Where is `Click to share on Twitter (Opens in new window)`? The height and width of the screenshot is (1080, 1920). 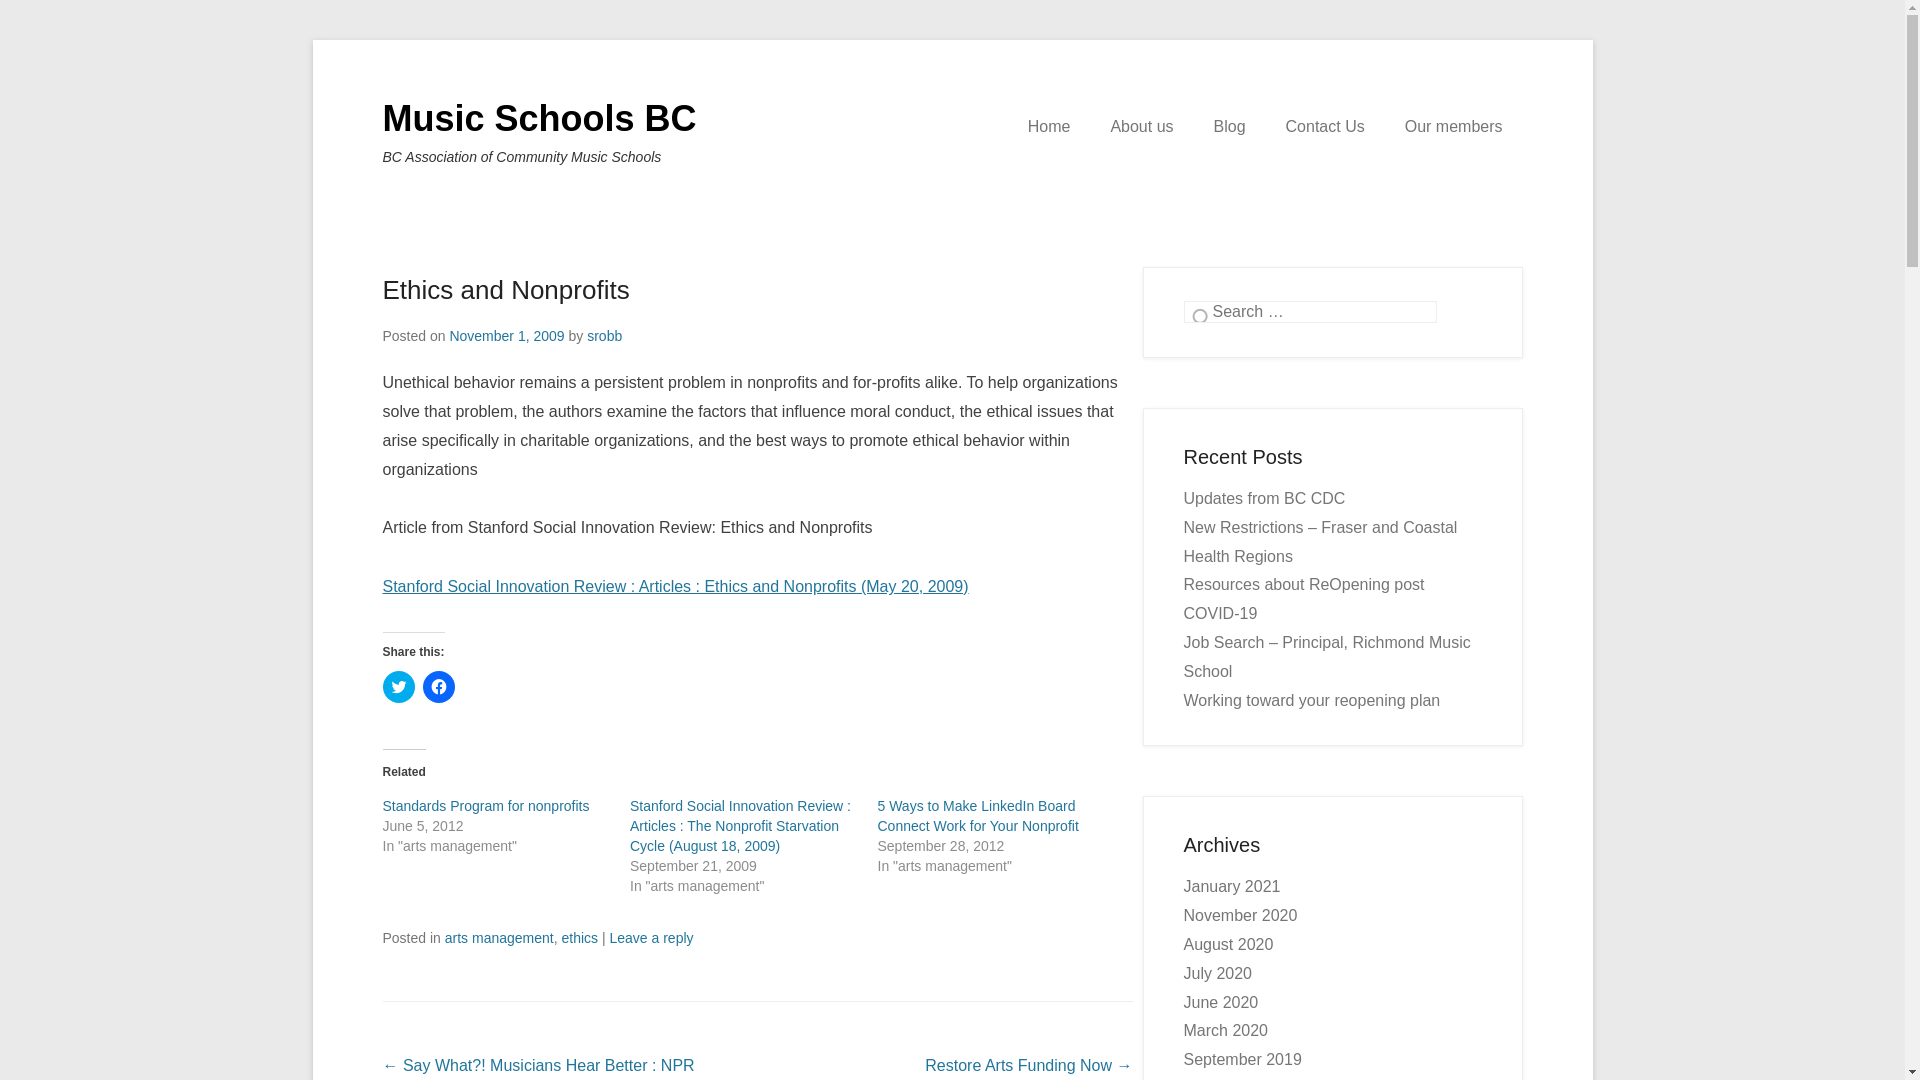 Click to share on Twitter (Opens in new window) is located at coordinates (398, 687).